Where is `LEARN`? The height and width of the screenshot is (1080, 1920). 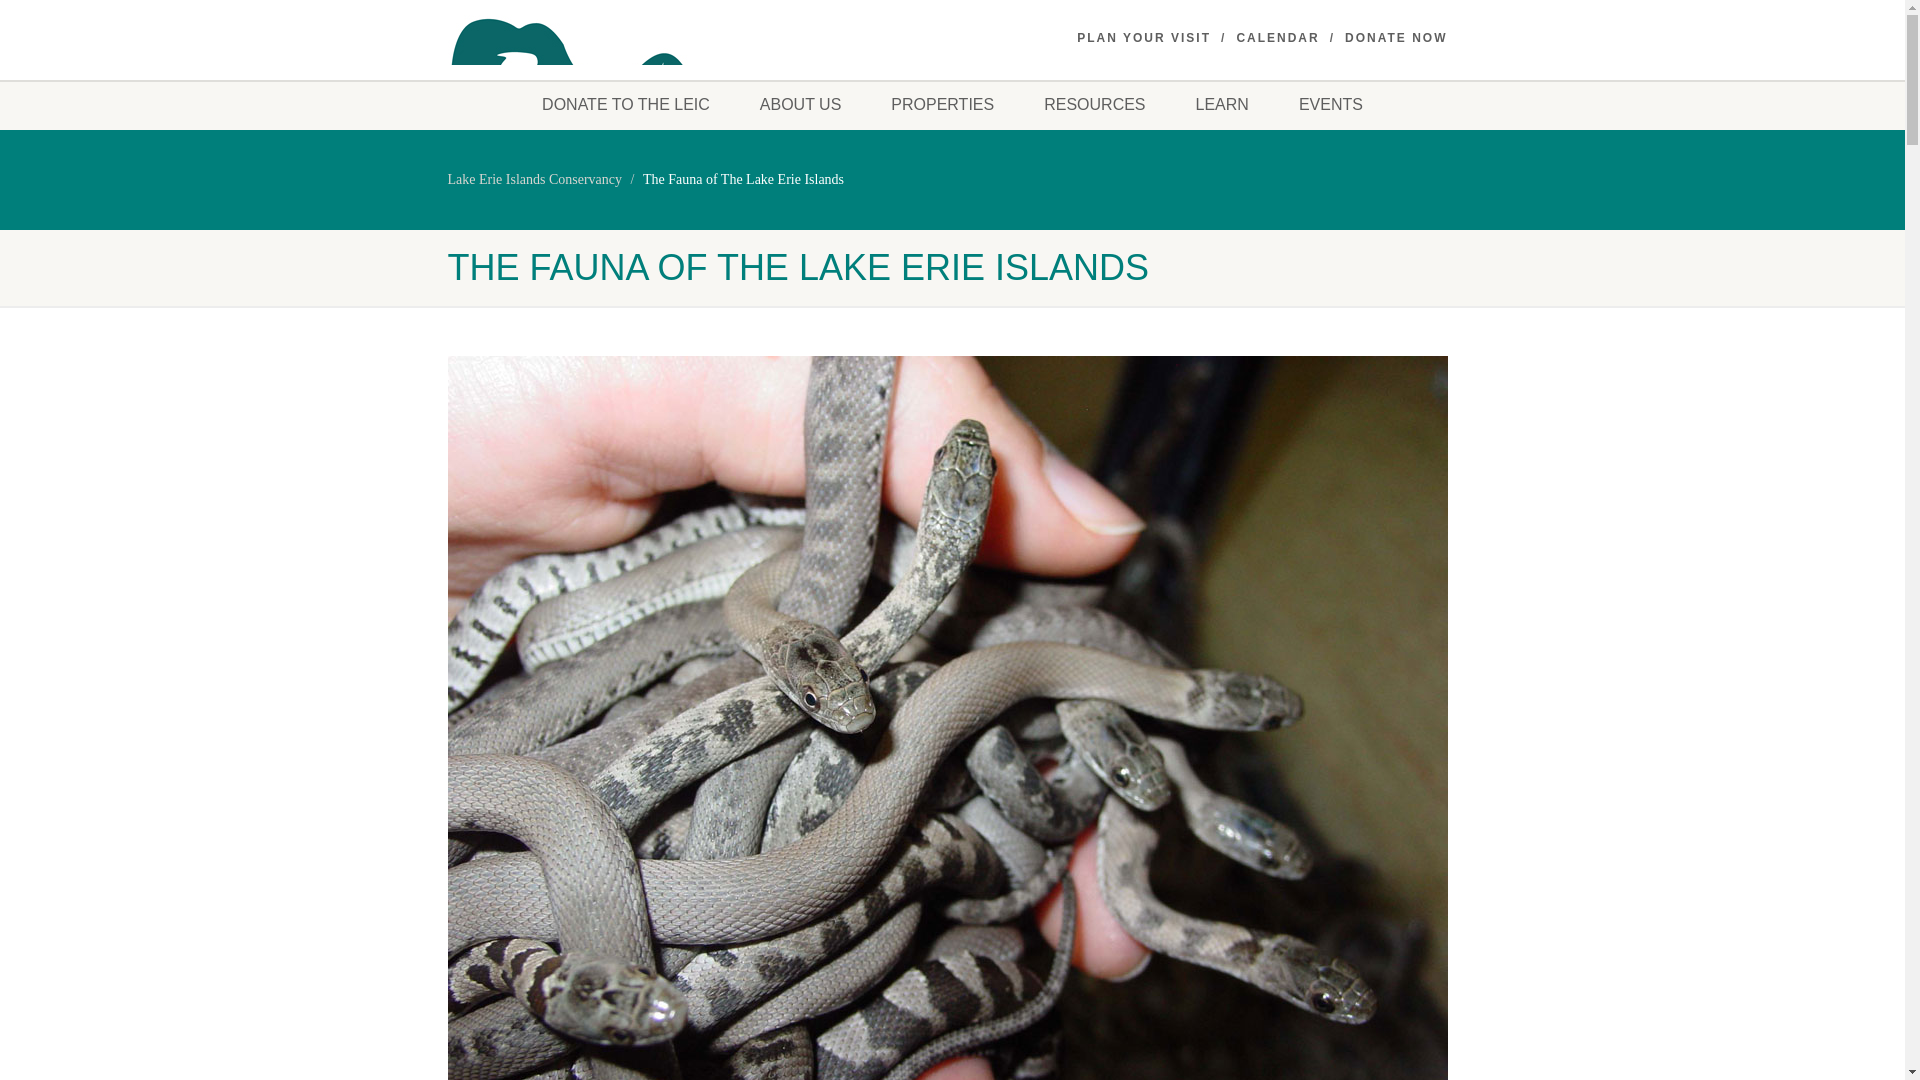
LEARN is located at coordinates (1222, 104).